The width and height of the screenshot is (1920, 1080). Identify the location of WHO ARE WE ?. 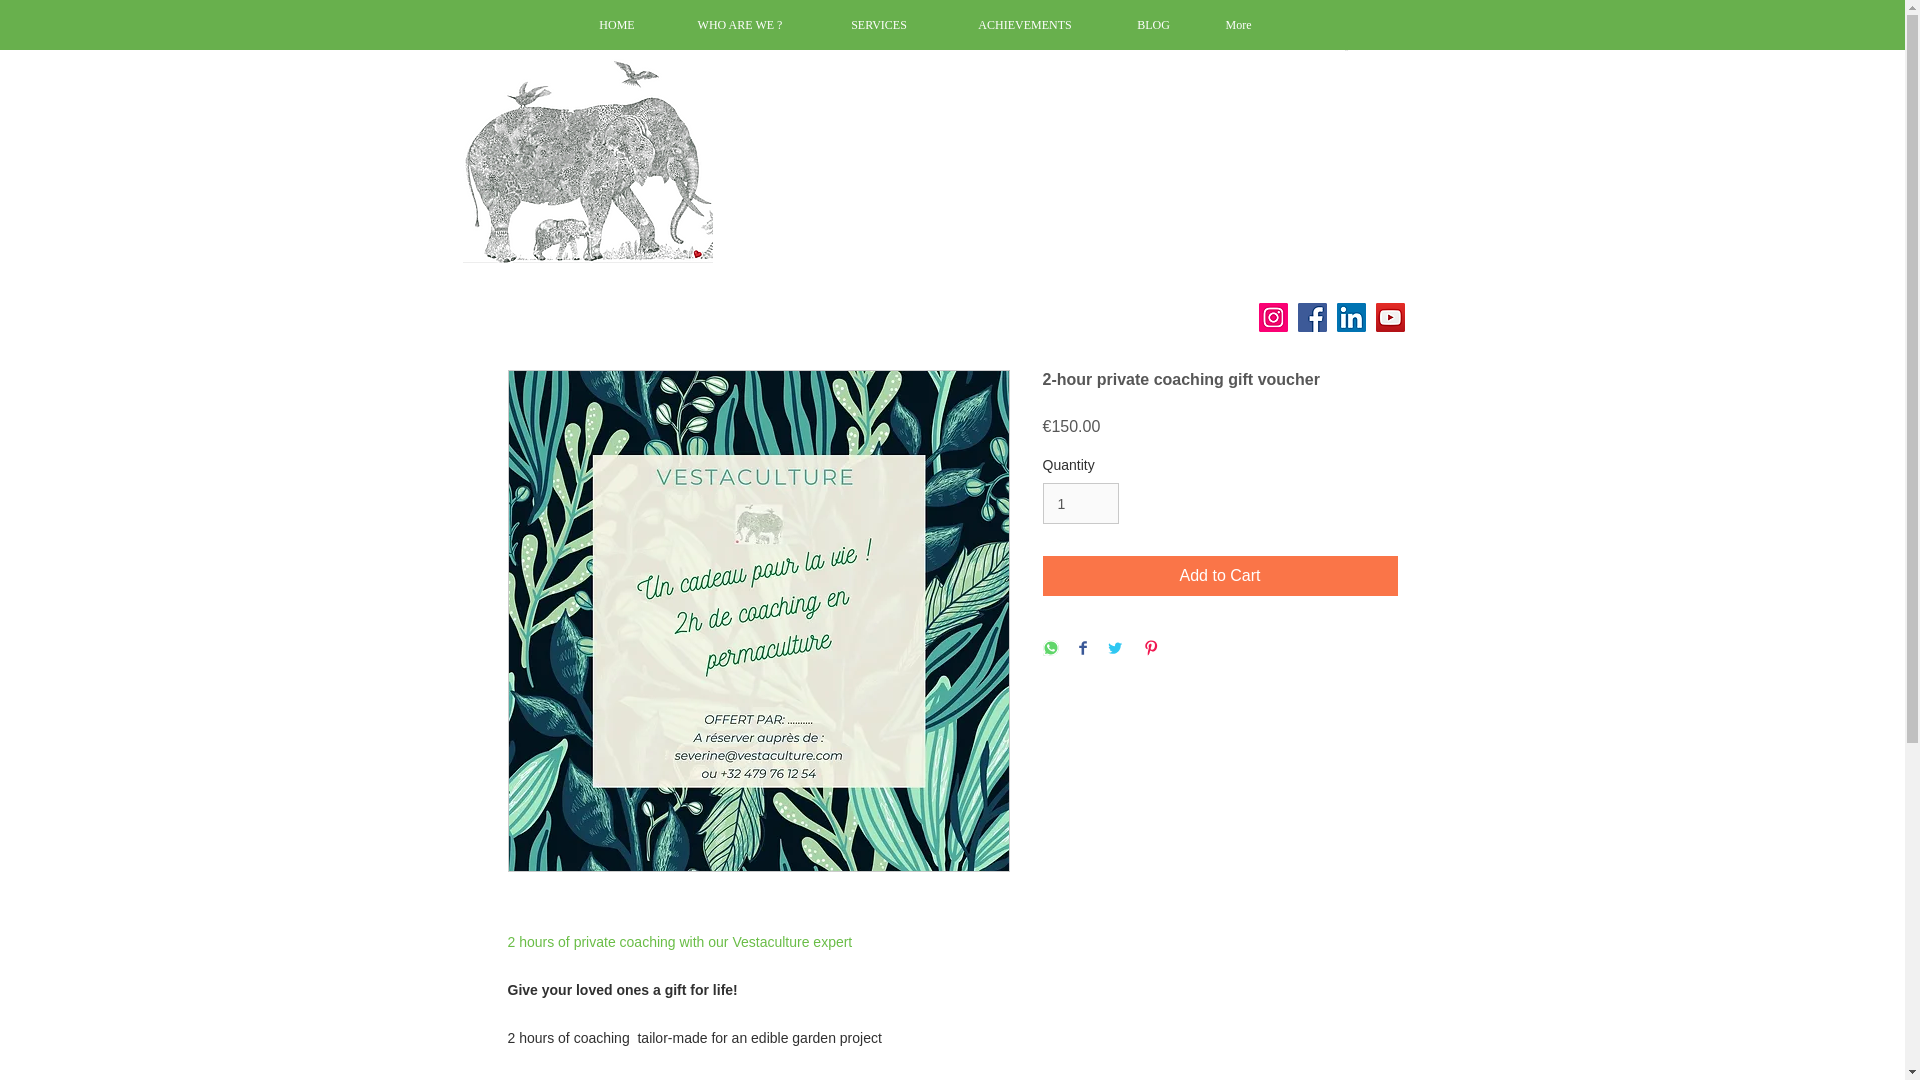
(740, 24).